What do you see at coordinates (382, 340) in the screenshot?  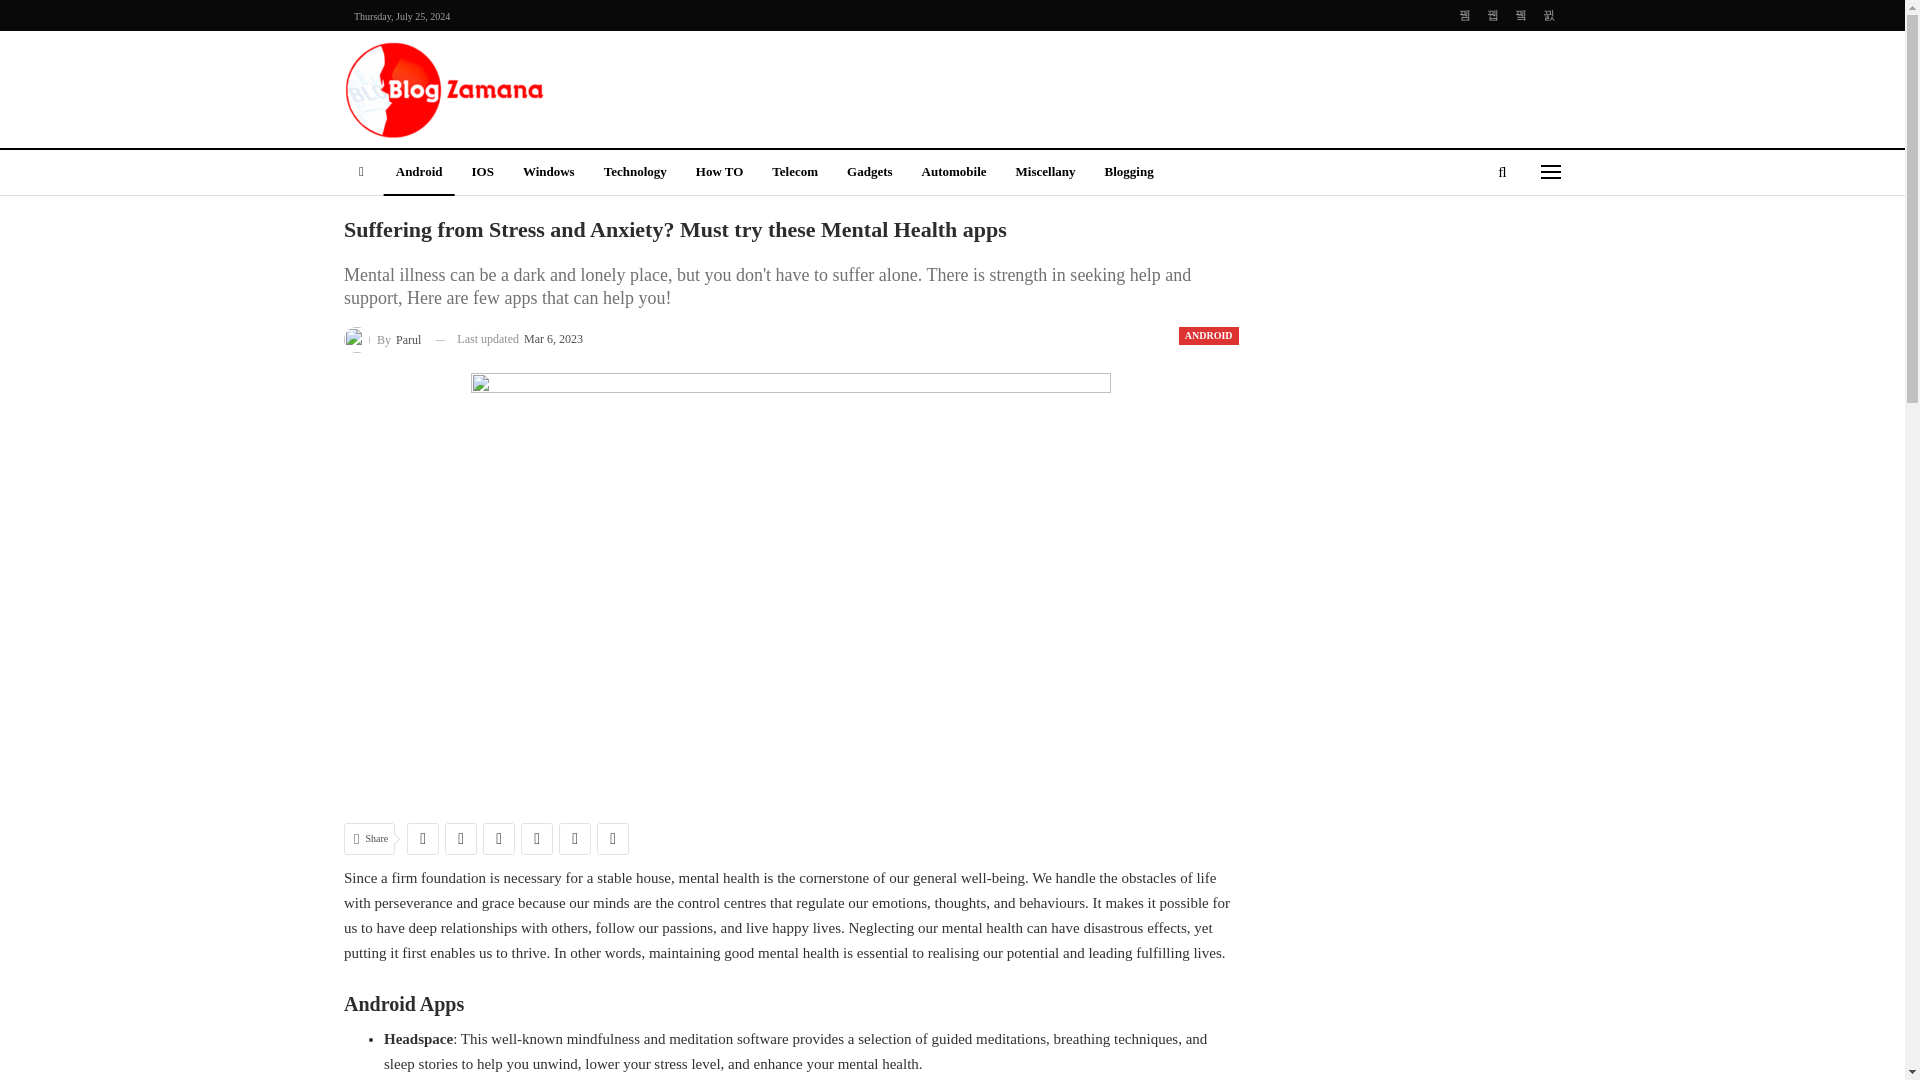 I see `Browse Author Articles` at bounding box center [382, 340].